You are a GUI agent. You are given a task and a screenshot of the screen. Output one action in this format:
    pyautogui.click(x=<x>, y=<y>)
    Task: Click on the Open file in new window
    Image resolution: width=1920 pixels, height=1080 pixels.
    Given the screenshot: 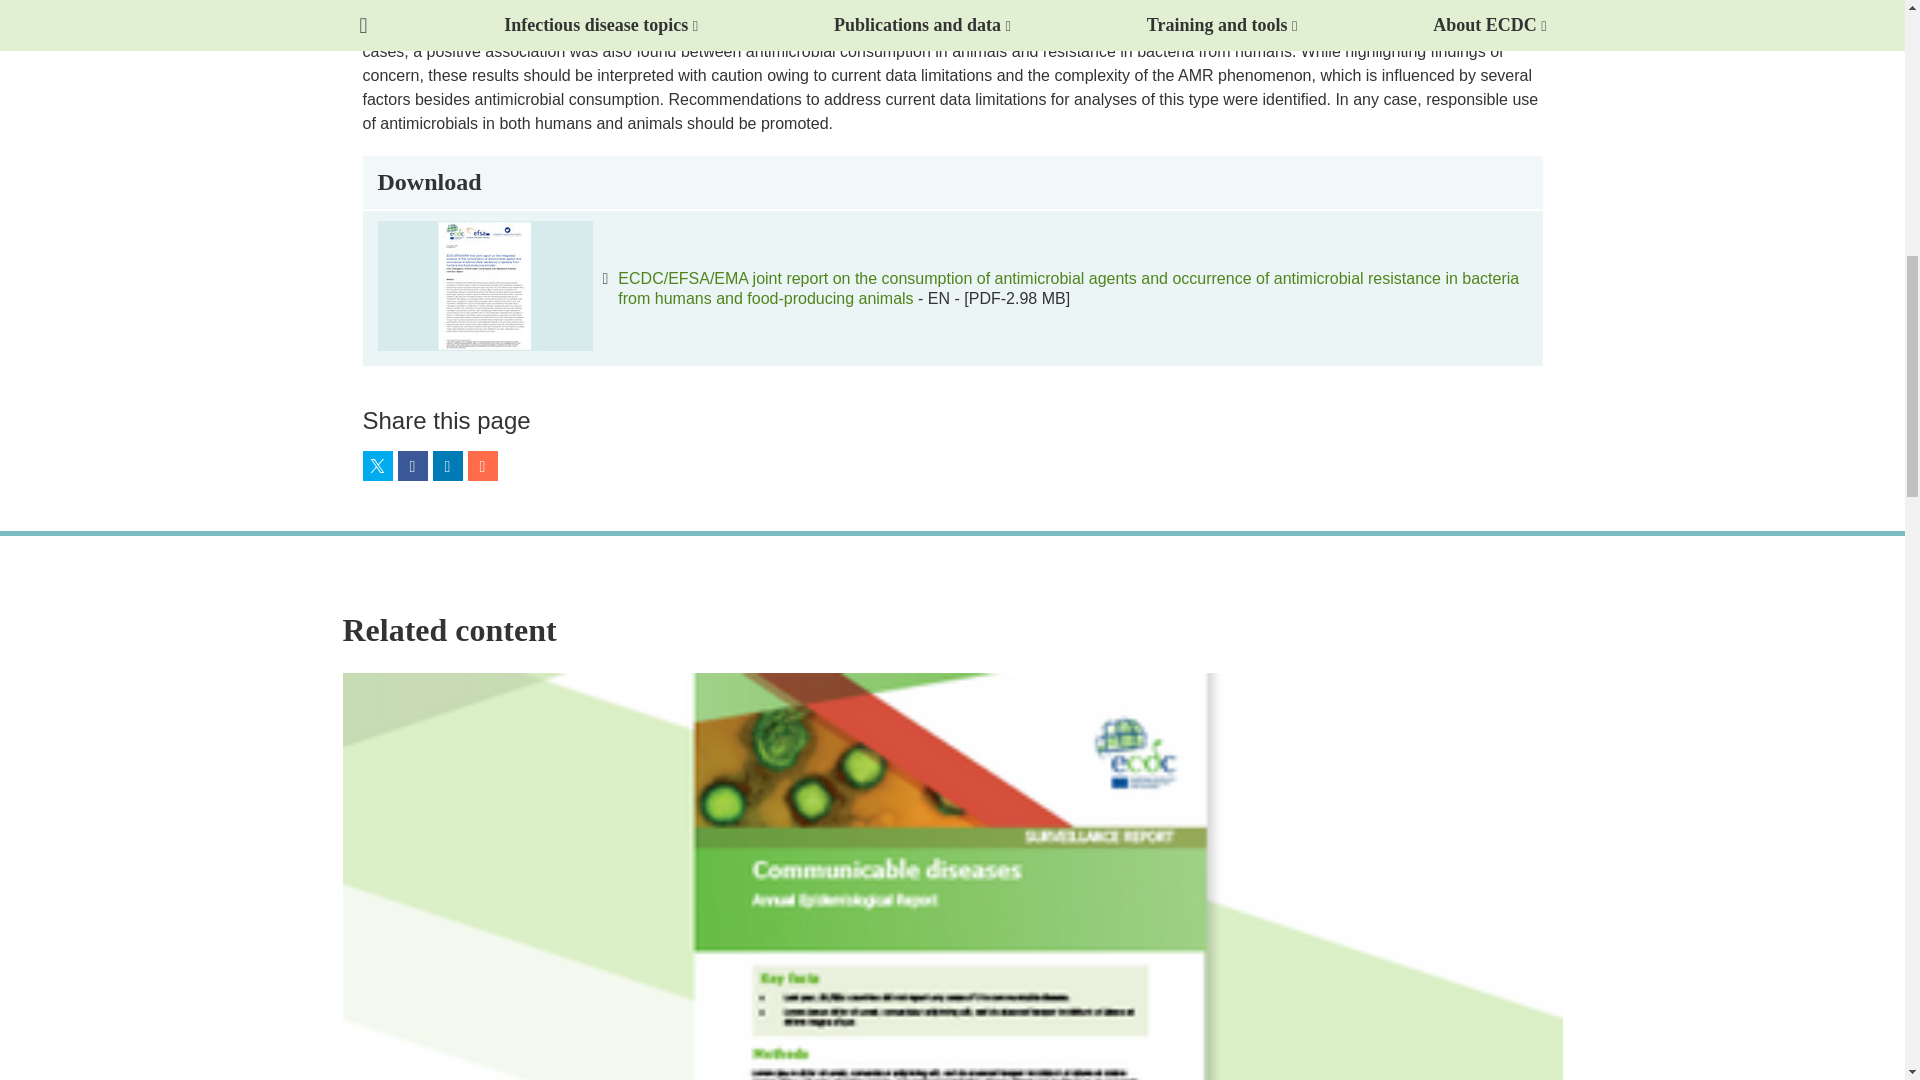 What is the action you would take?
    pyautogui.click(x=1068, y=288)
    